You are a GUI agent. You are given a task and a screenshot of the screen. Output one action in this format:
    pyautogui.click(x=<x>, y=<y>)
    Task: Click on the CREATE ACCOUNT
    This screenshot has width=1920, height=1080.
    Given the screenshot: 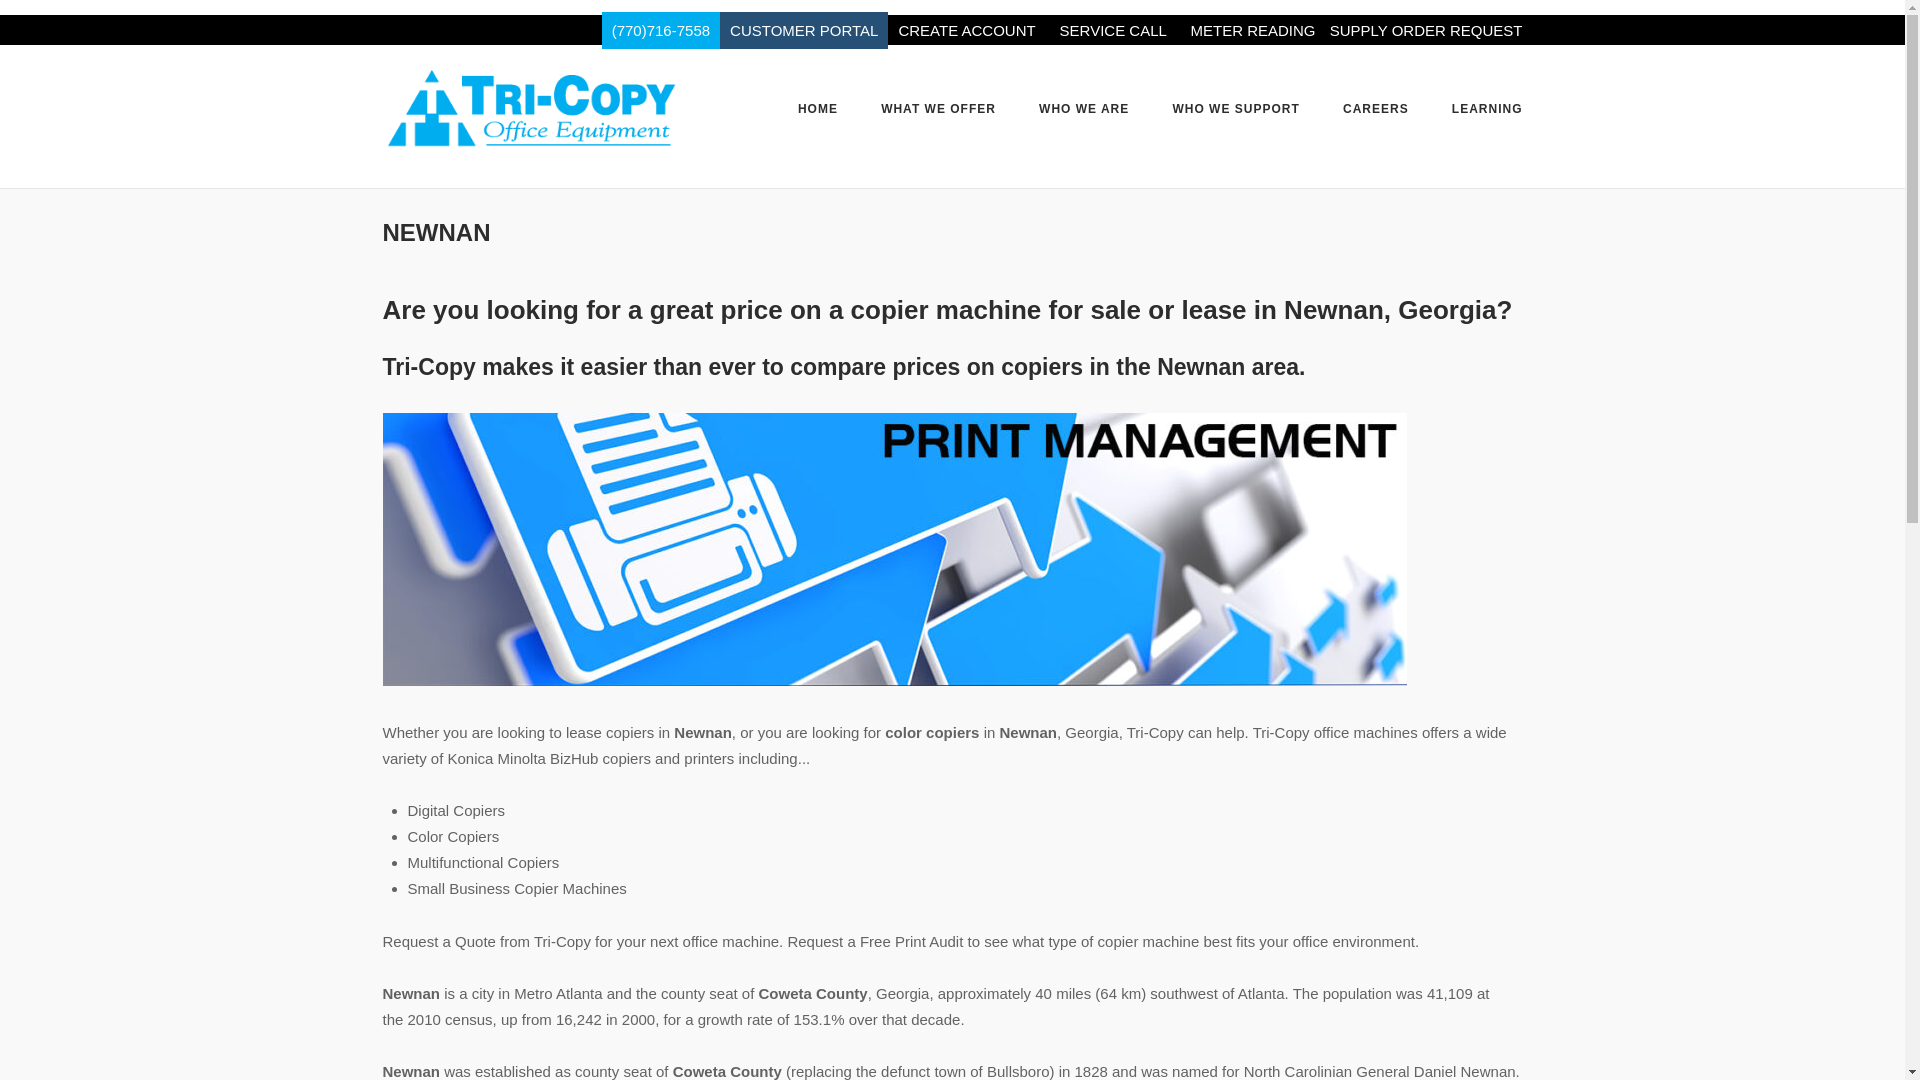 What is the action you would take?
    pyautogui.click(x=968, y=30)
    